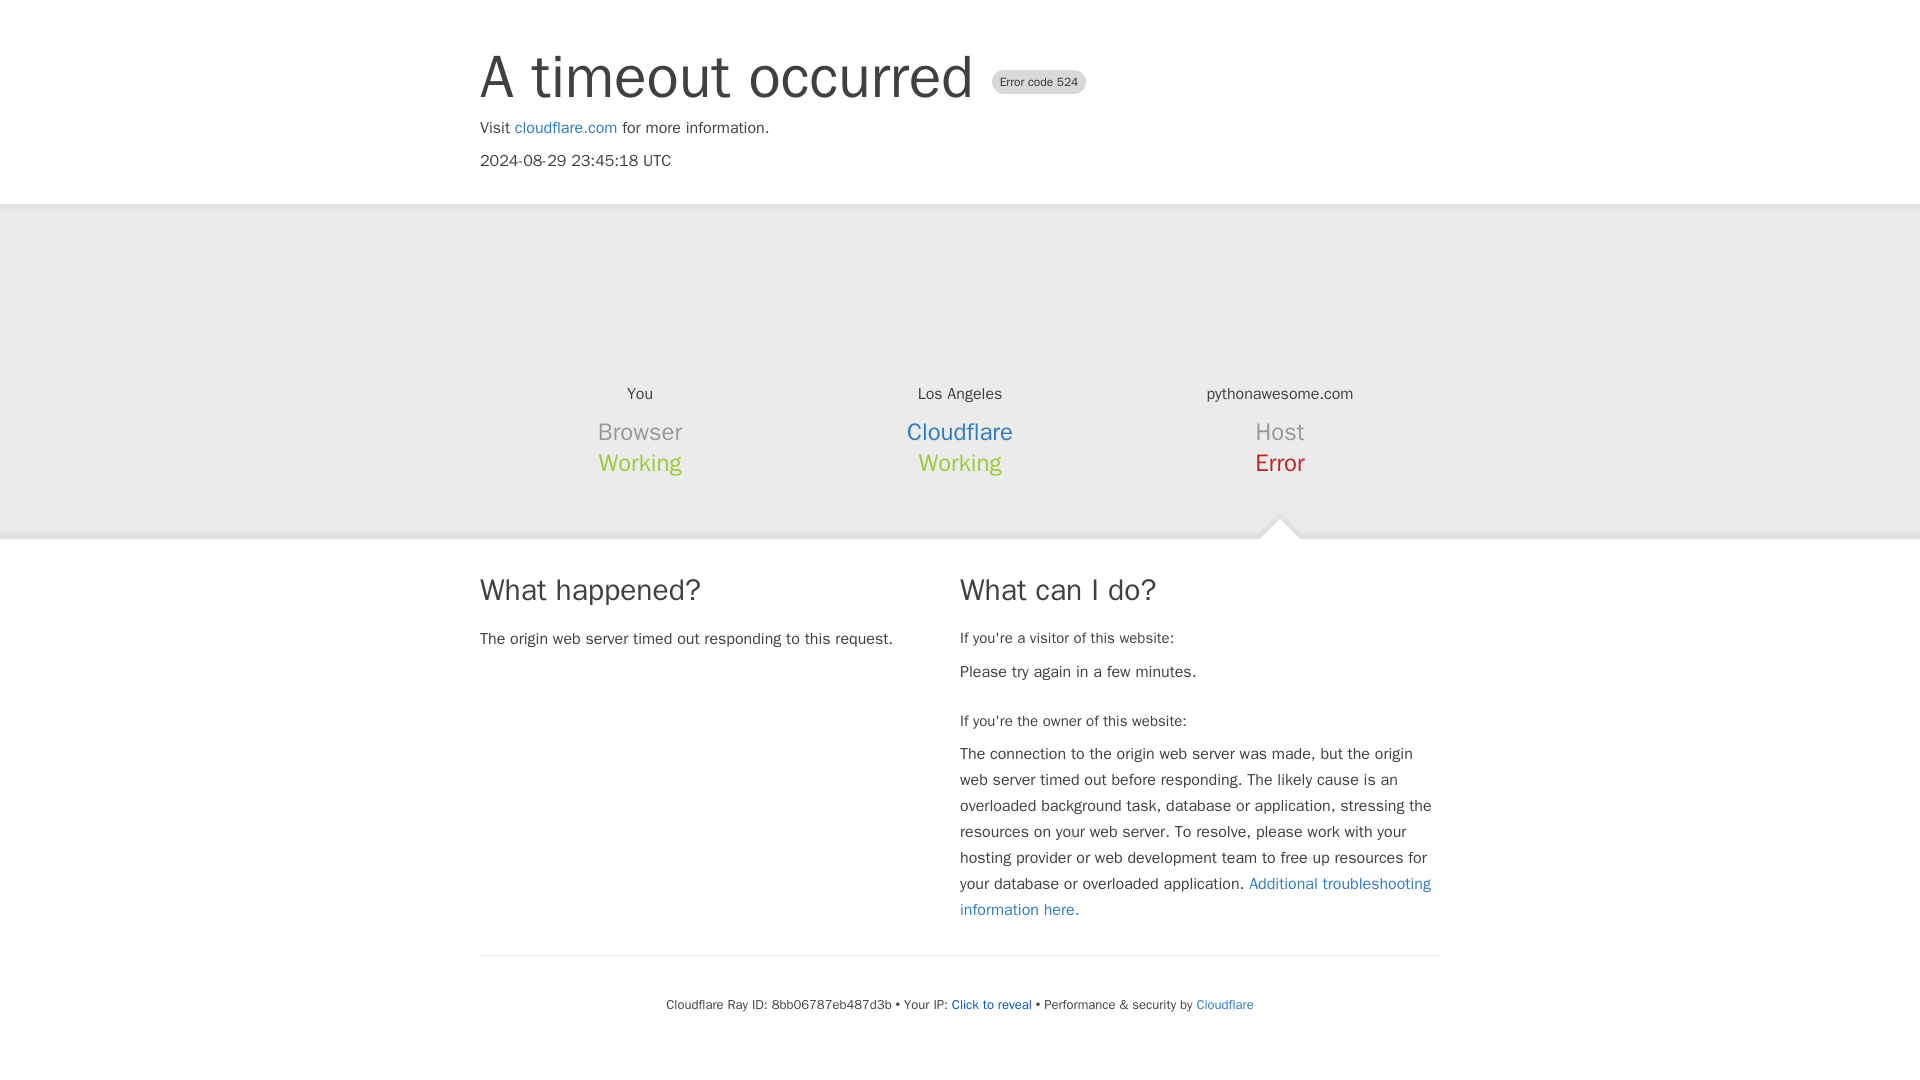 Image resolution: width=1920 pixels, height=1080 pixels. Describe the element at coordinates (566, 128) in the screenshot. I see `cloudflare.com` at that location.